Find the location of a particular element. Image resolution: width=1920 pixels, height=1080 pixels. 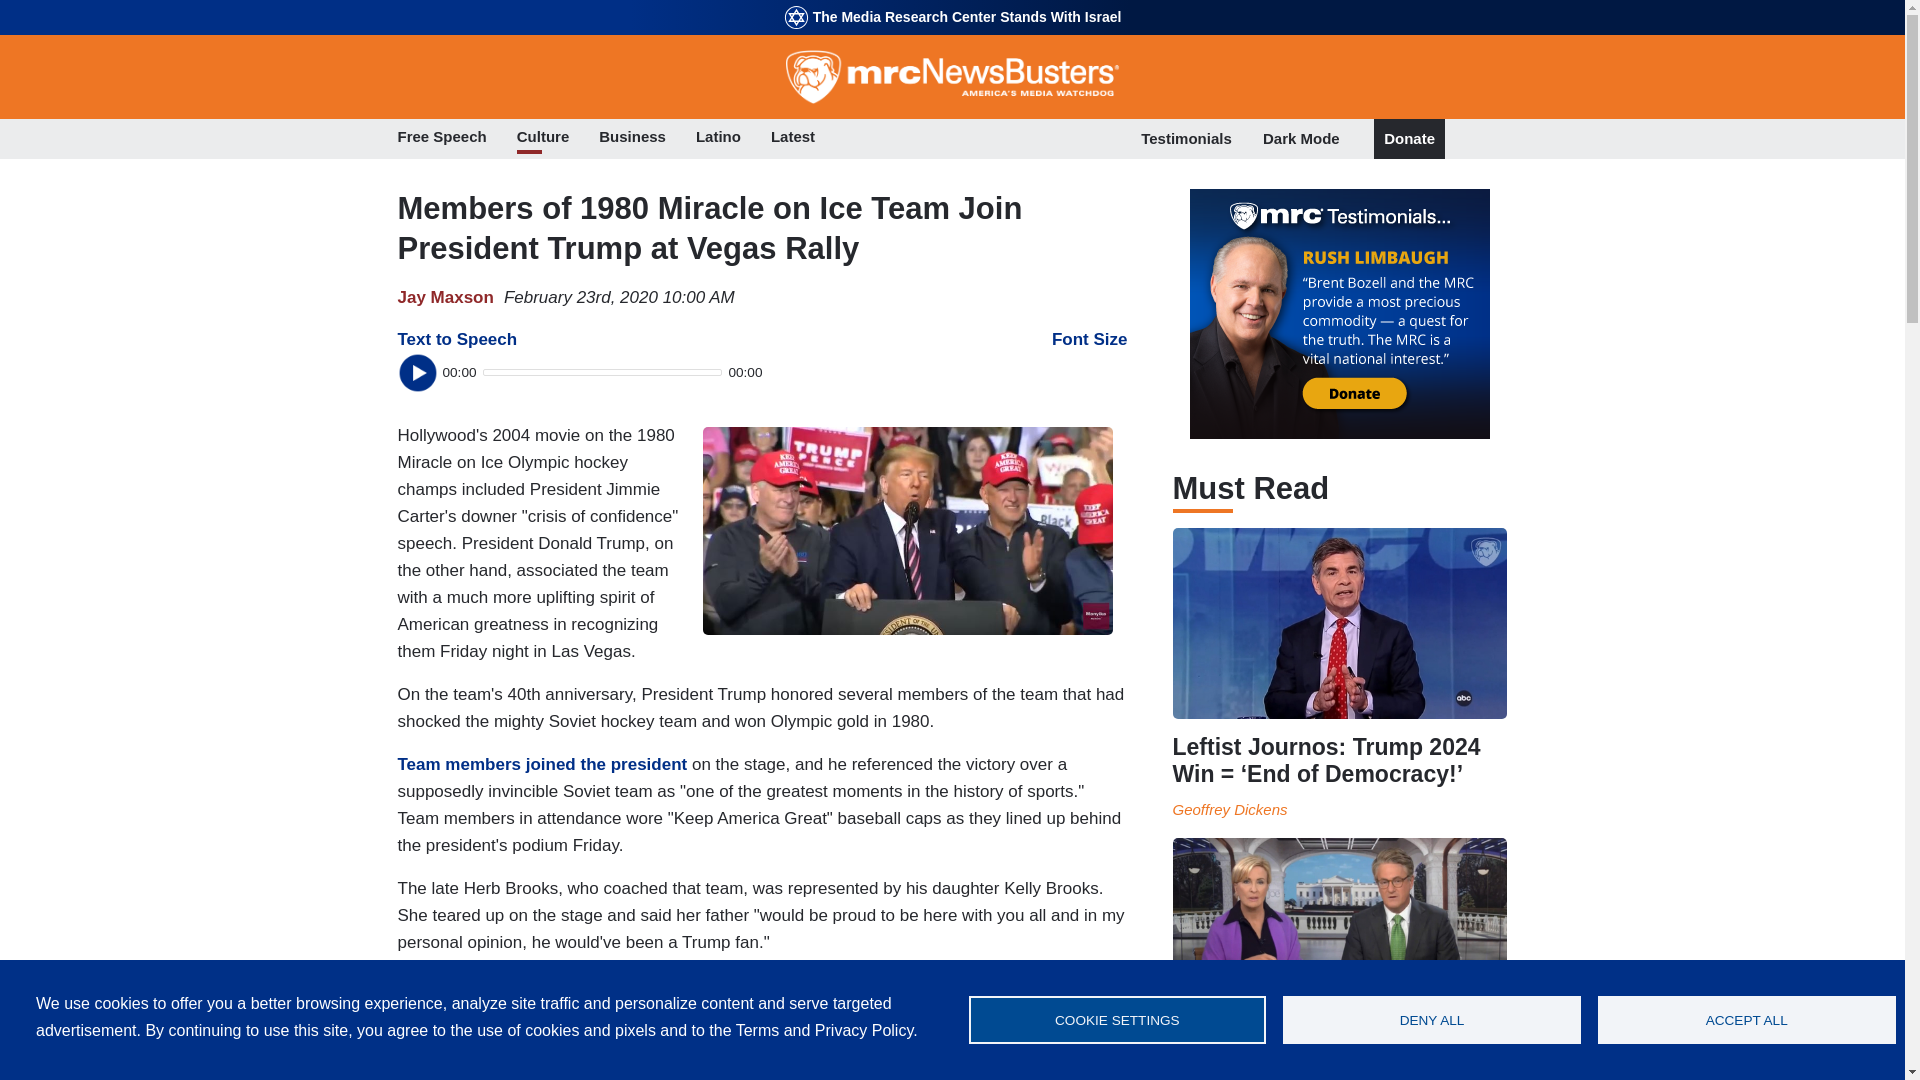

DENY ALL is located at coordinates (1431, 1020).